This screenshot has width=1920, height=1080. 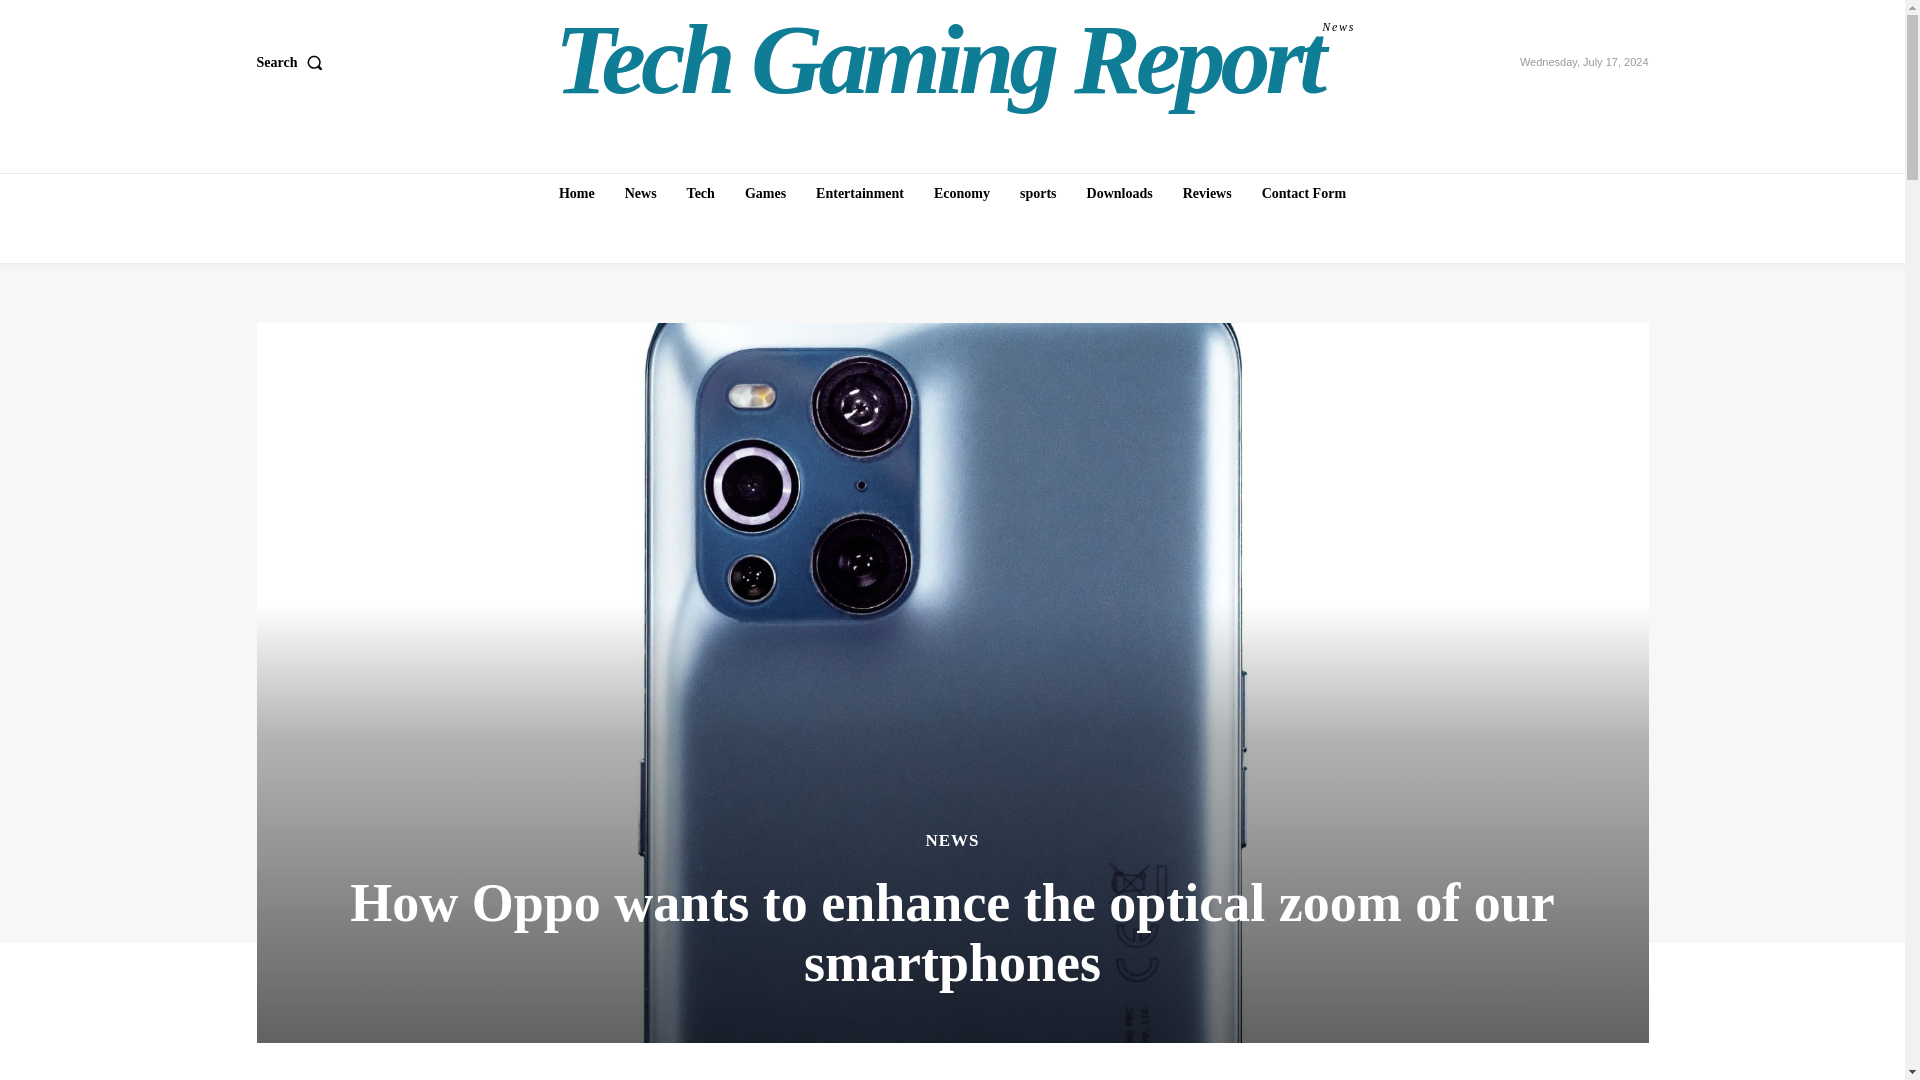 I want to click on Entertainment, so click(x=1303, y=193).